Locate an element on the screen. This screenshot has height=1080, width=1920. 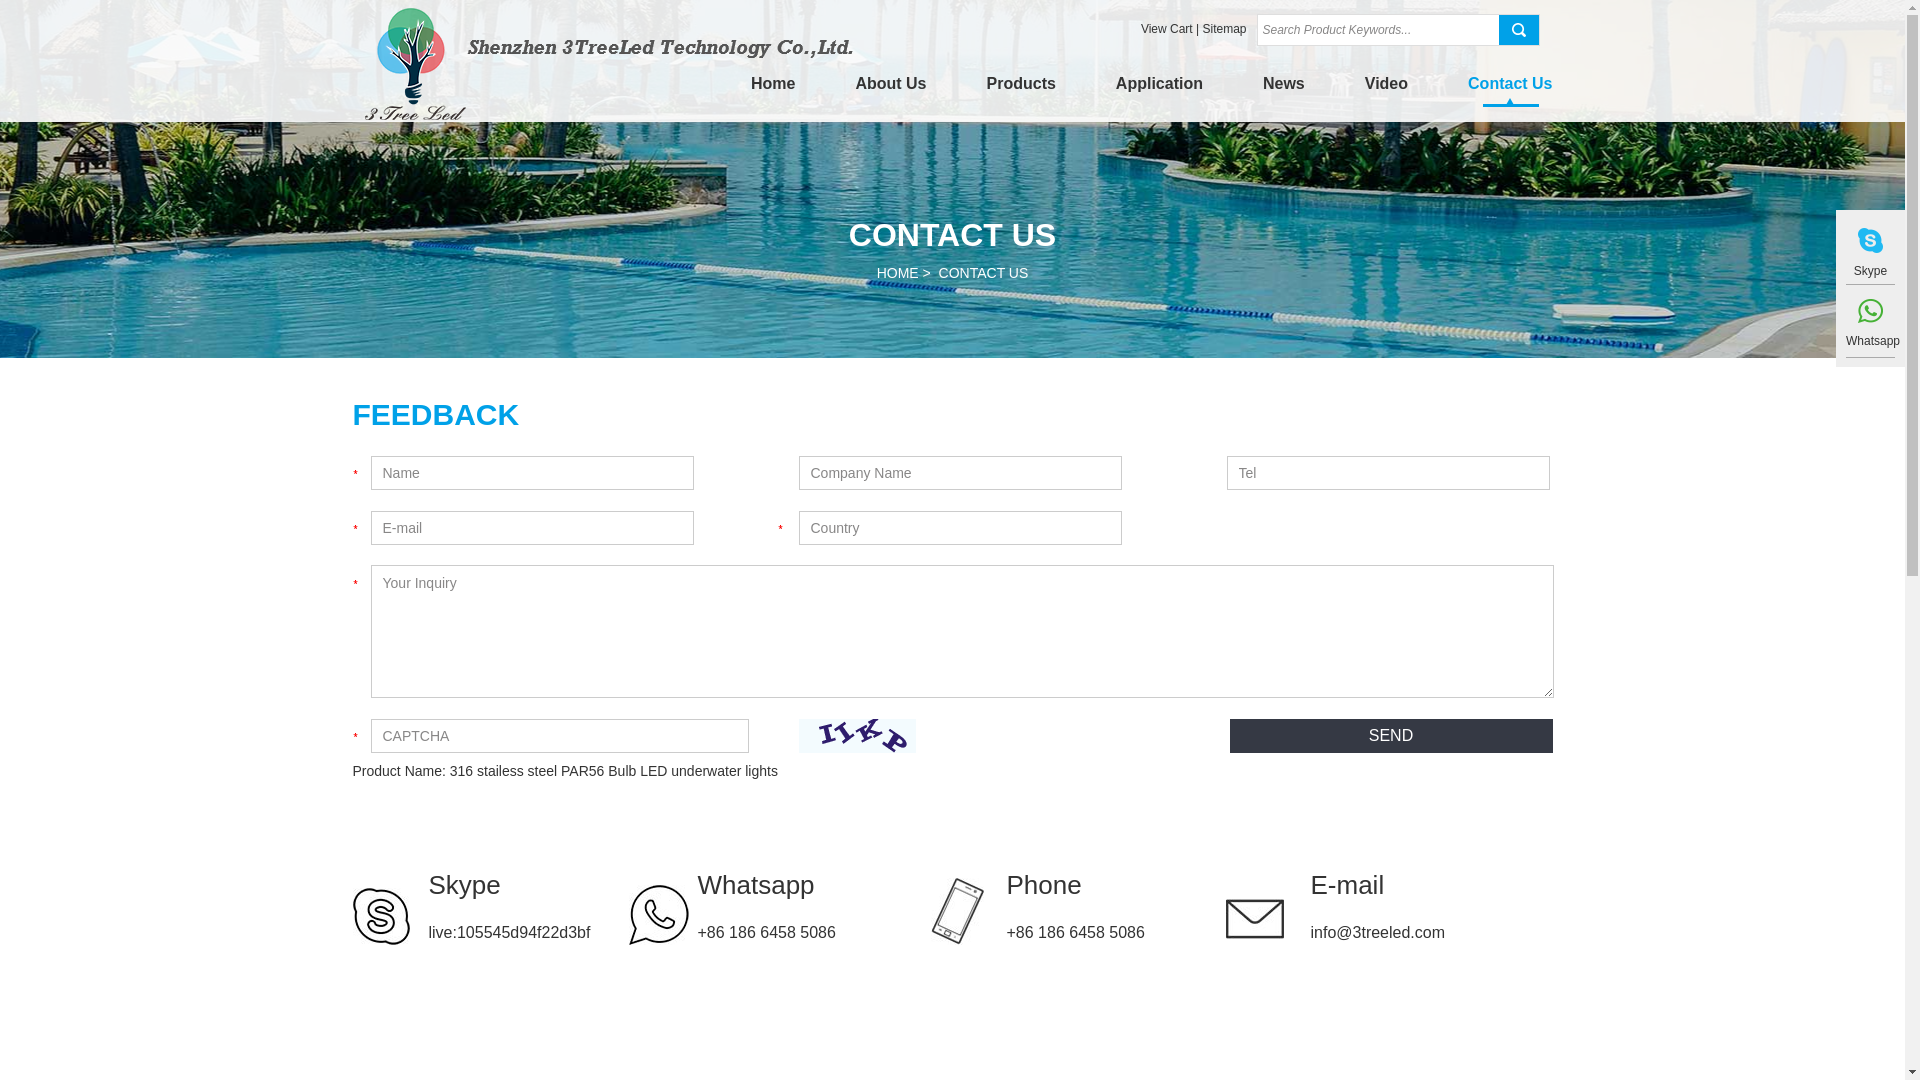
News is located at coordinates (1284, 91).